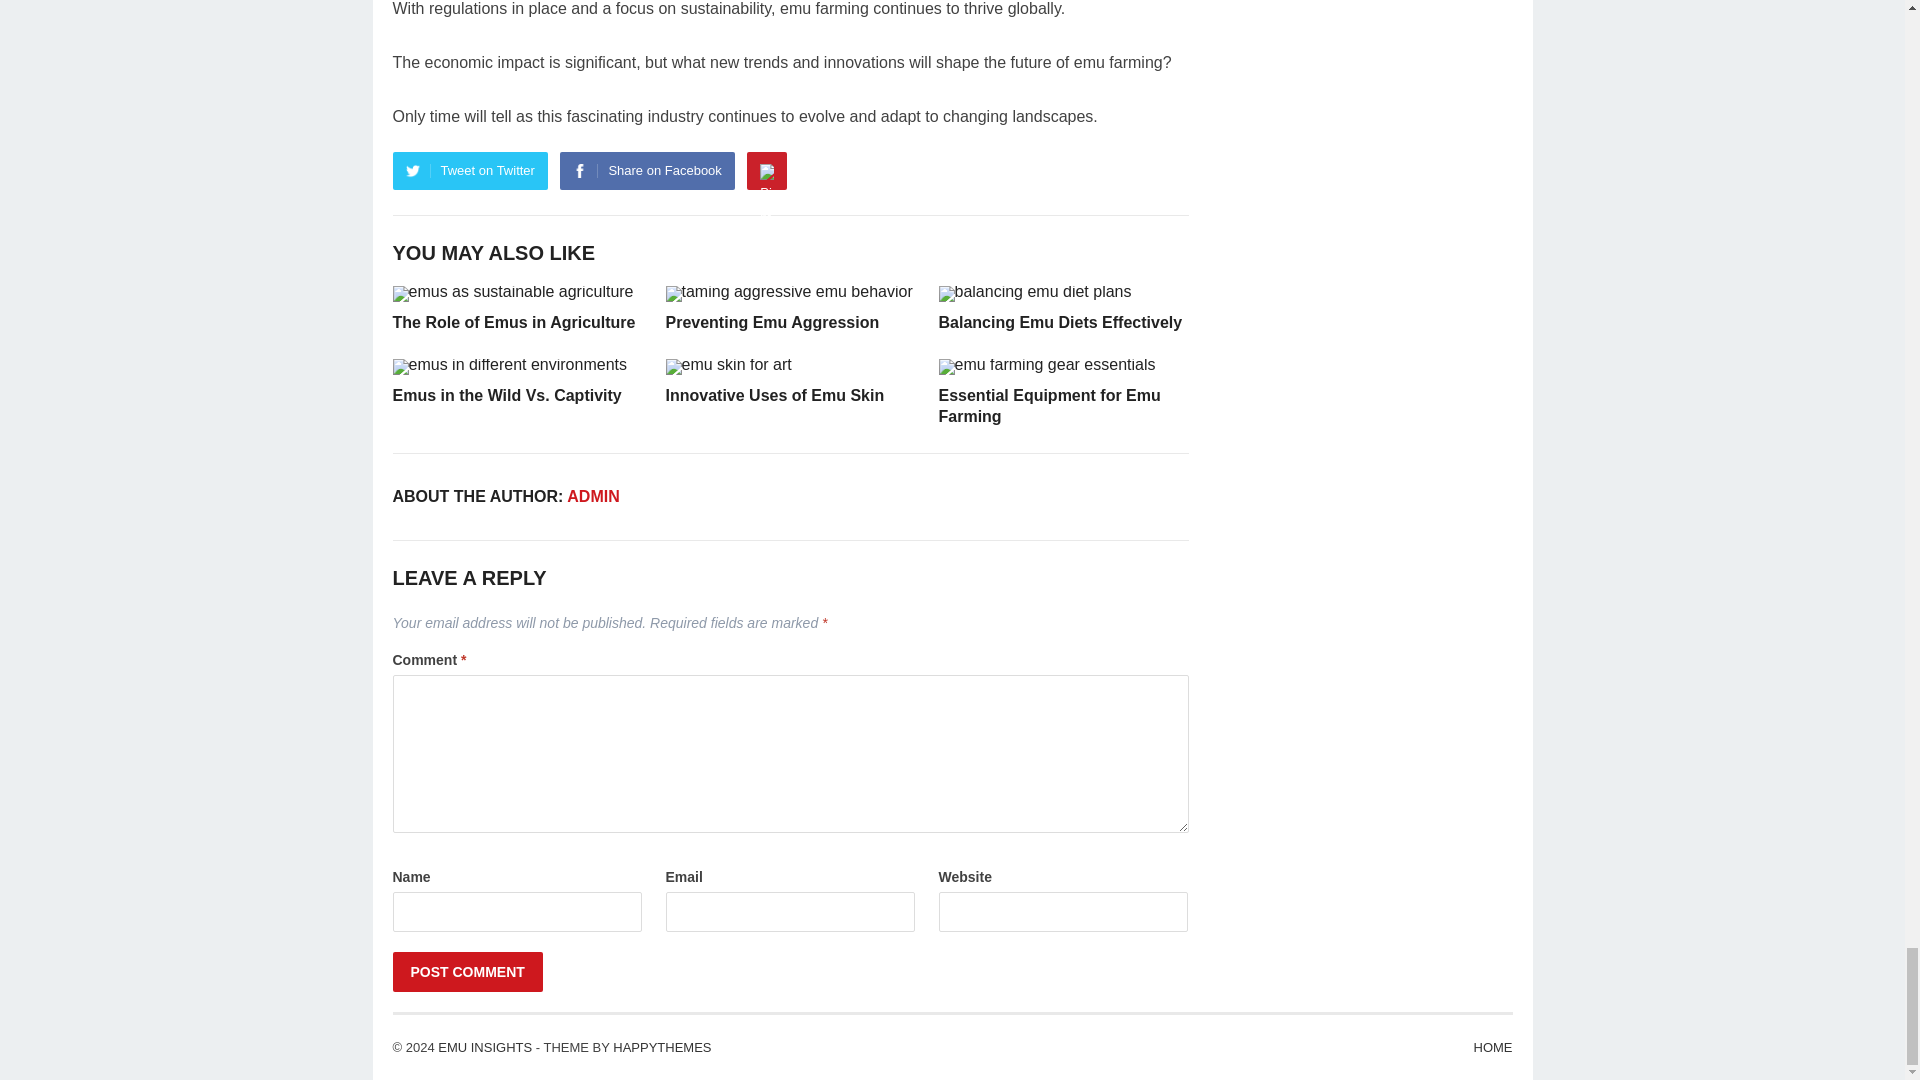 This screenshot has height=1080, width=1920. Describe the element at coordinates (592, 496) in the screenshot. I see `ADMIN` at that location.